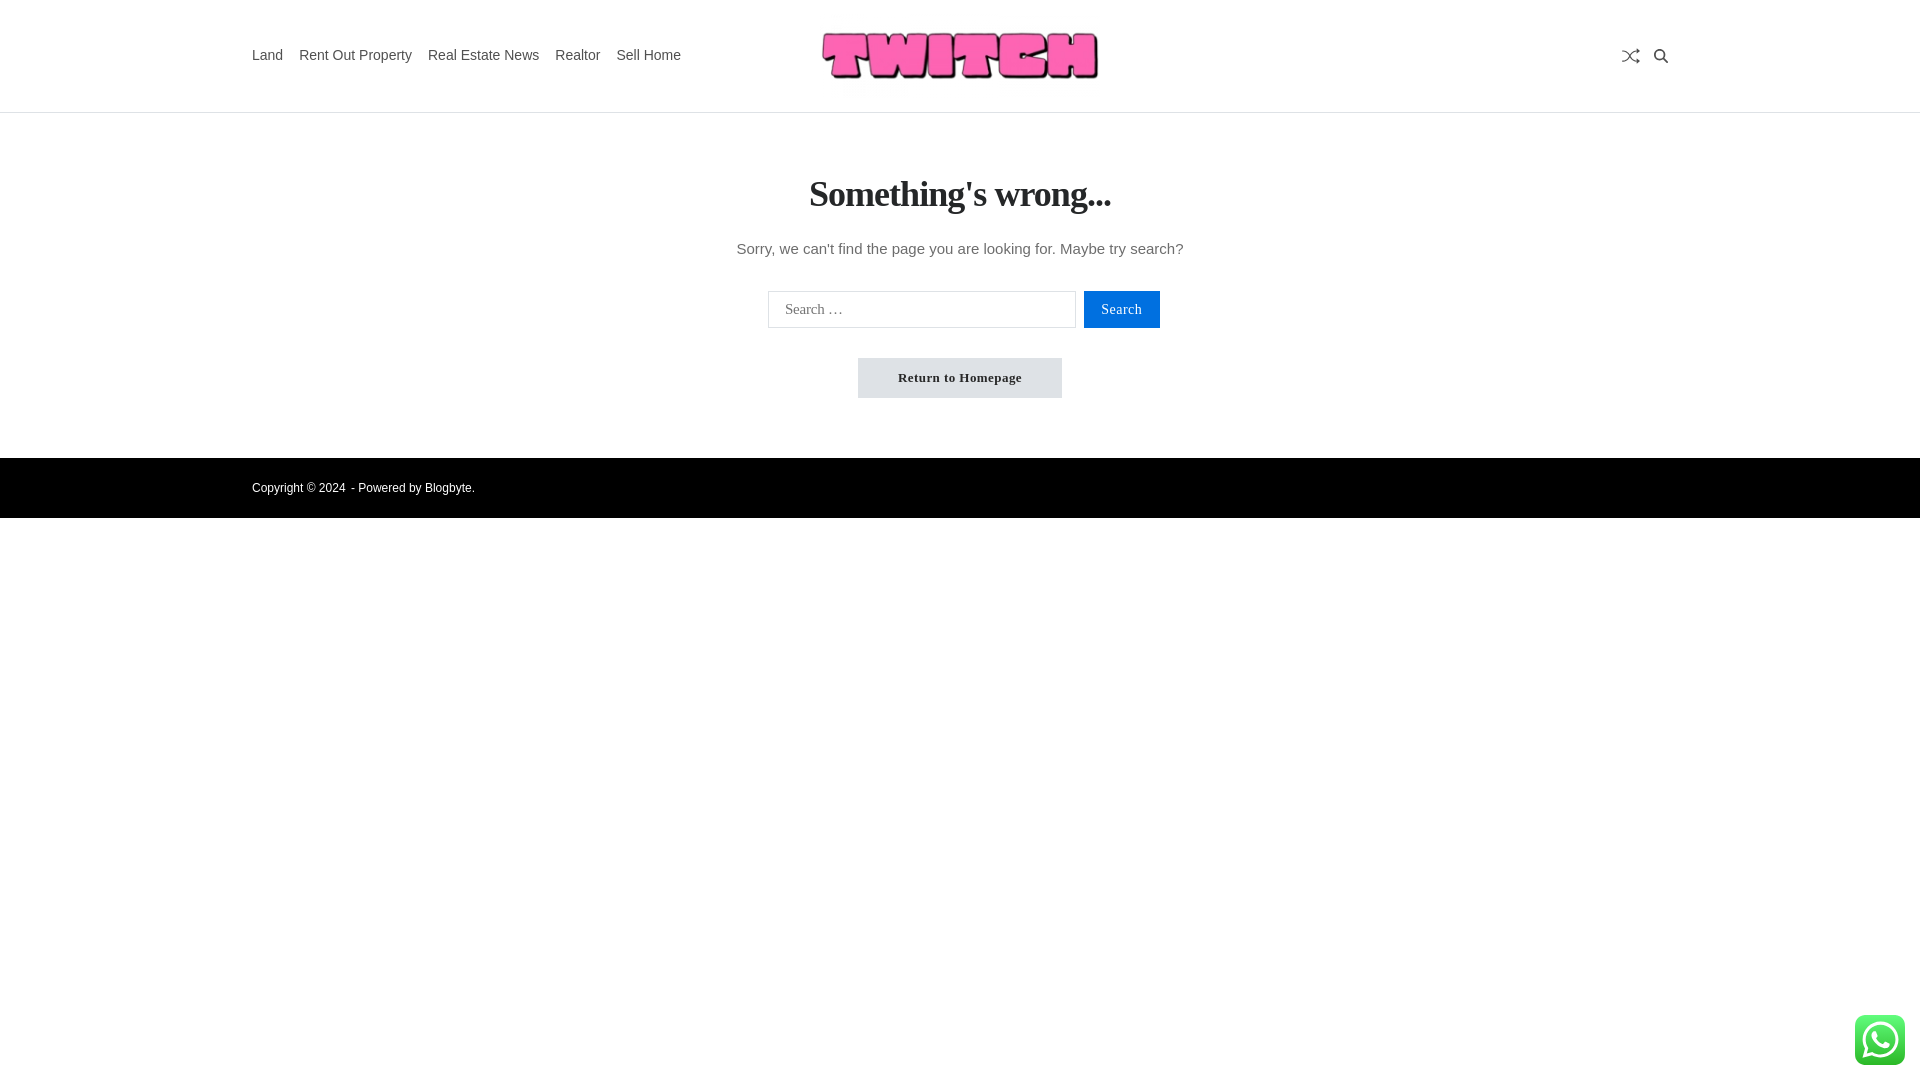 The width and height of the screenshot is (1920, 1080). I want to click on Return to Homepage, so click(960, 378).